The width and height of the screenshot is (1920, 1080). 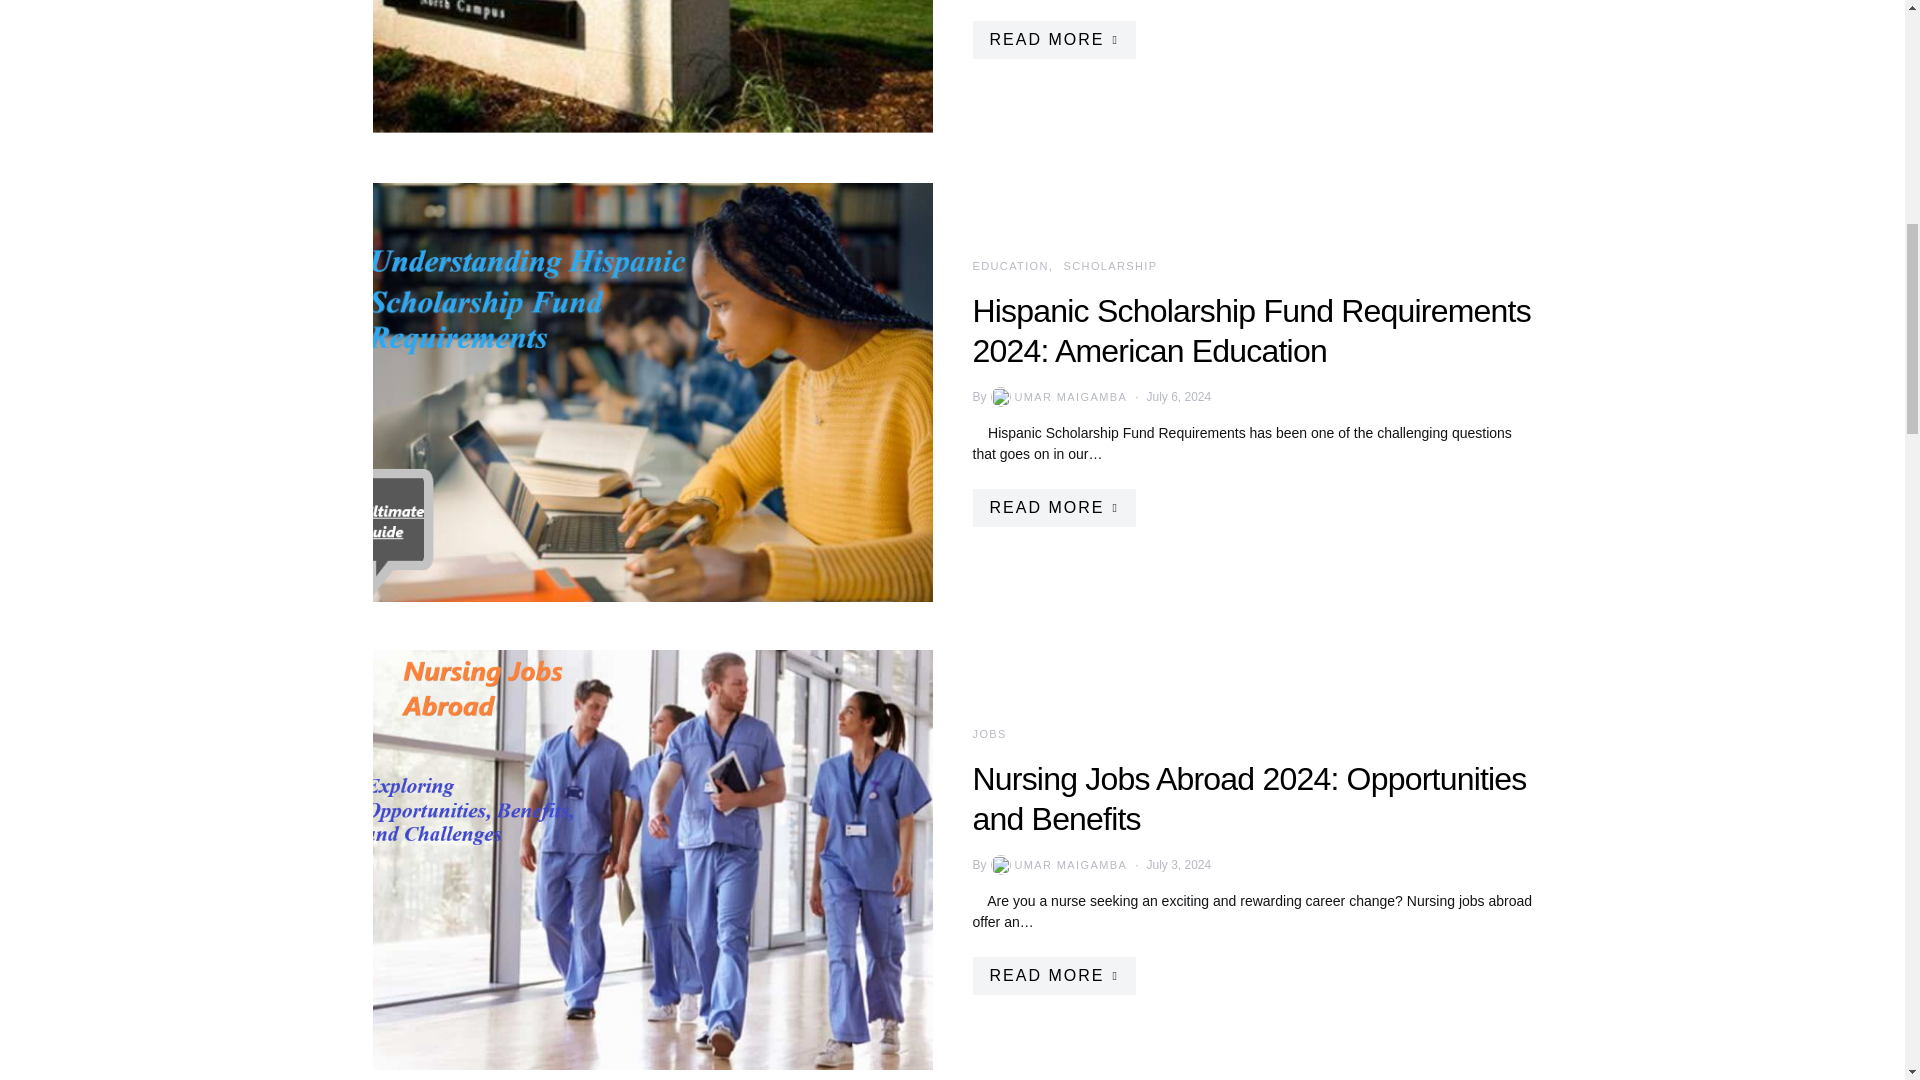 I want to click on READ MORE, so click(x=1052, y=508).